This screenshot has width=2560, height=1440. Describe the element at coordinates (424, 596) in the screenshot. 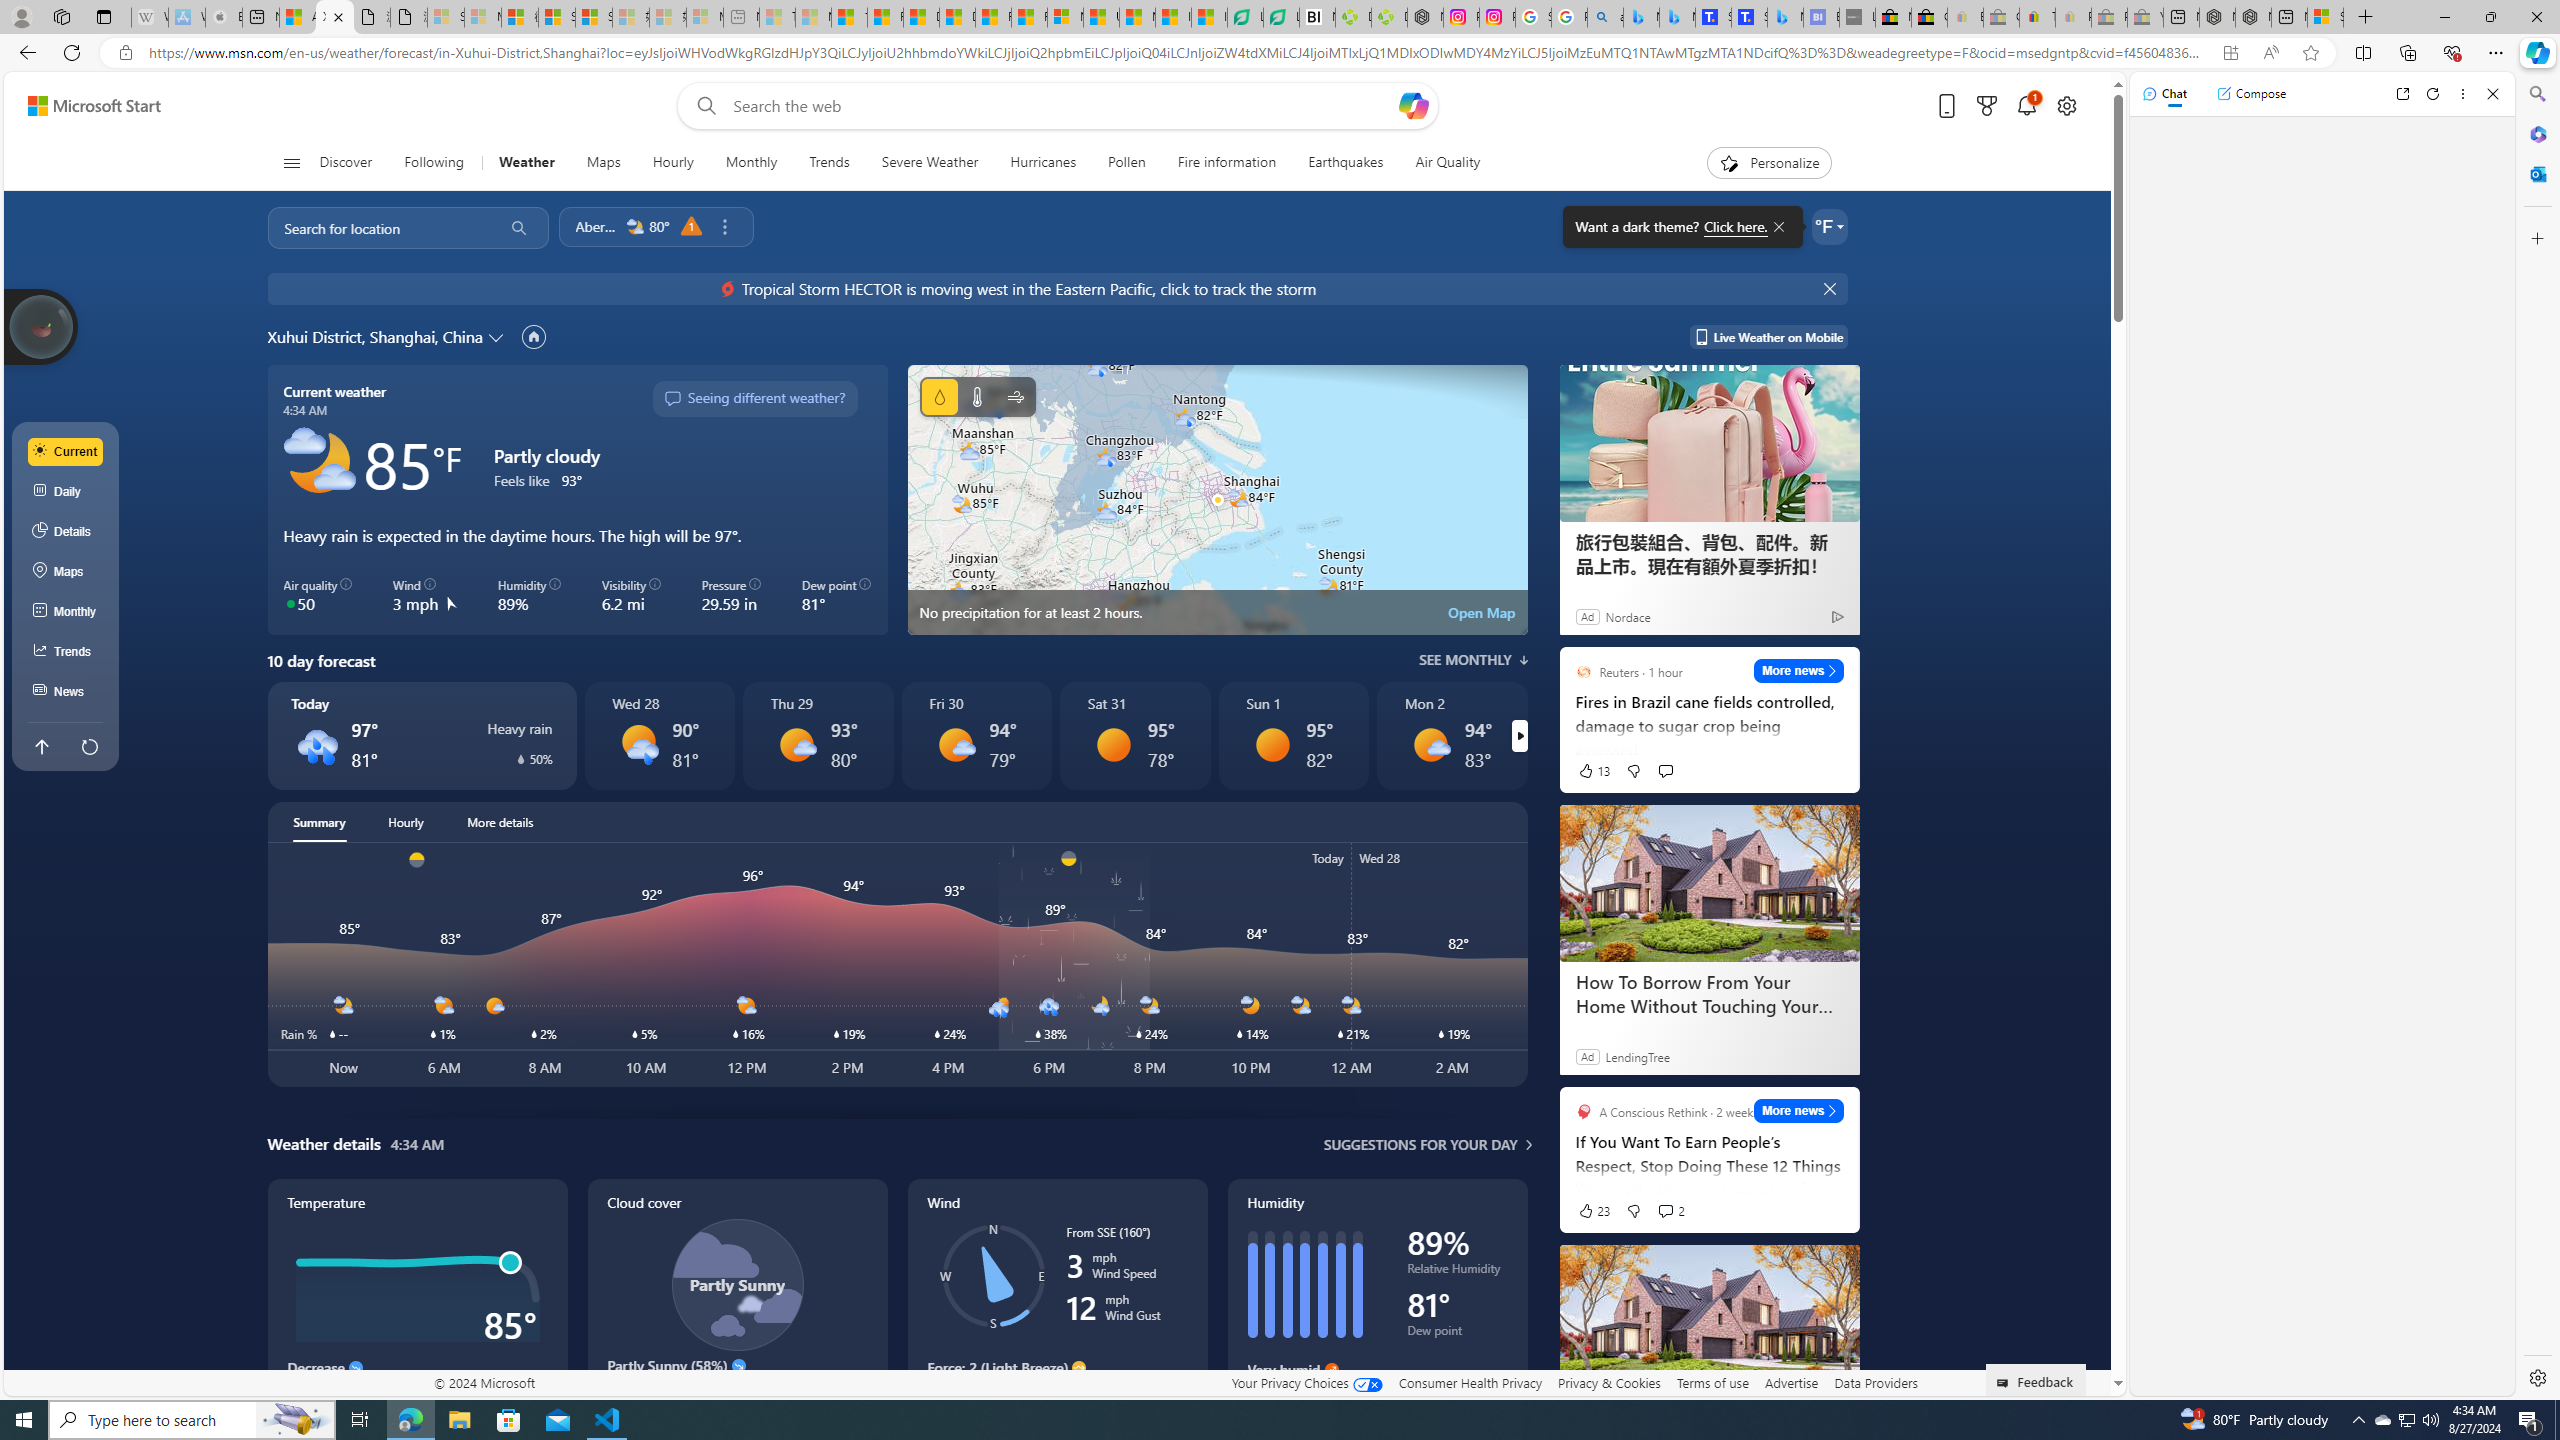

I see `Wind 3 mph` at that location.